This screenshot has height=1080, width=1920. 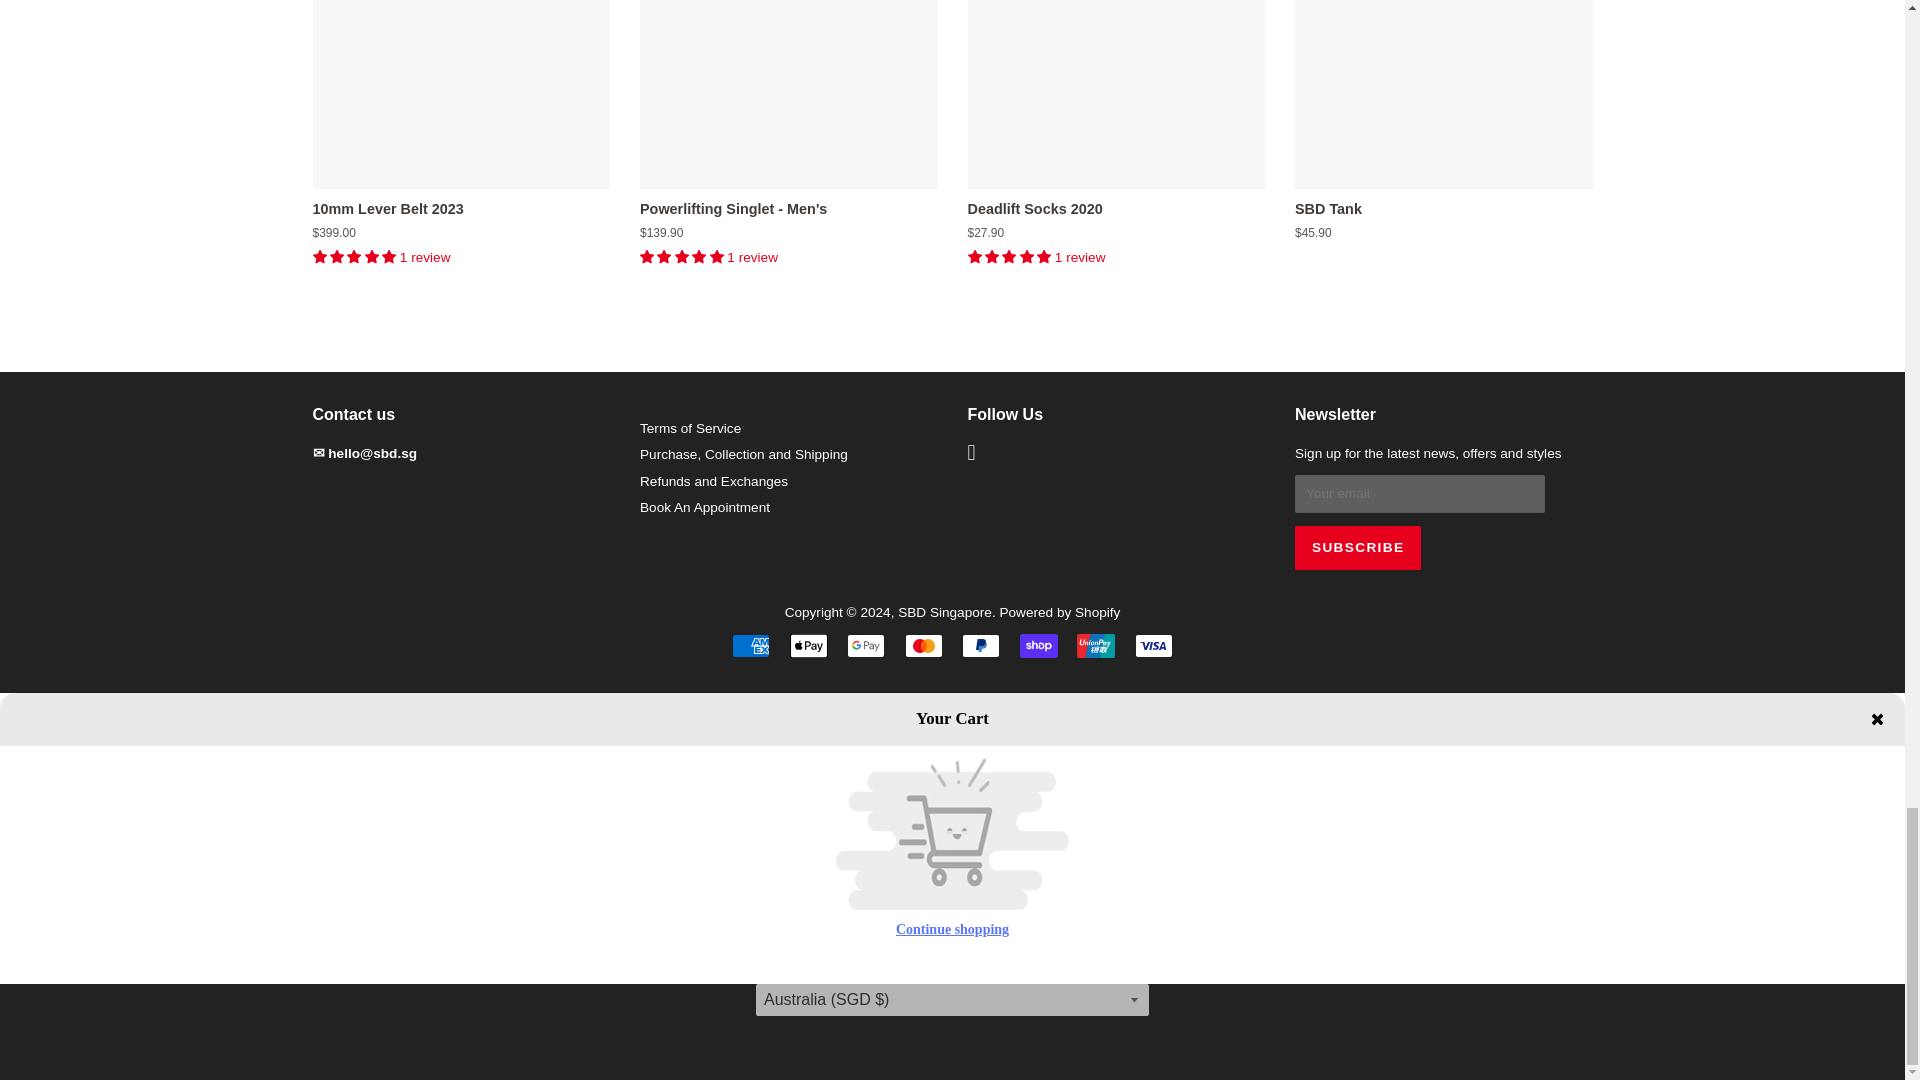 What do you see at coordinates (923, 645) in the screenshot?
I see `Mastercard` at bounding box center [923, 645].